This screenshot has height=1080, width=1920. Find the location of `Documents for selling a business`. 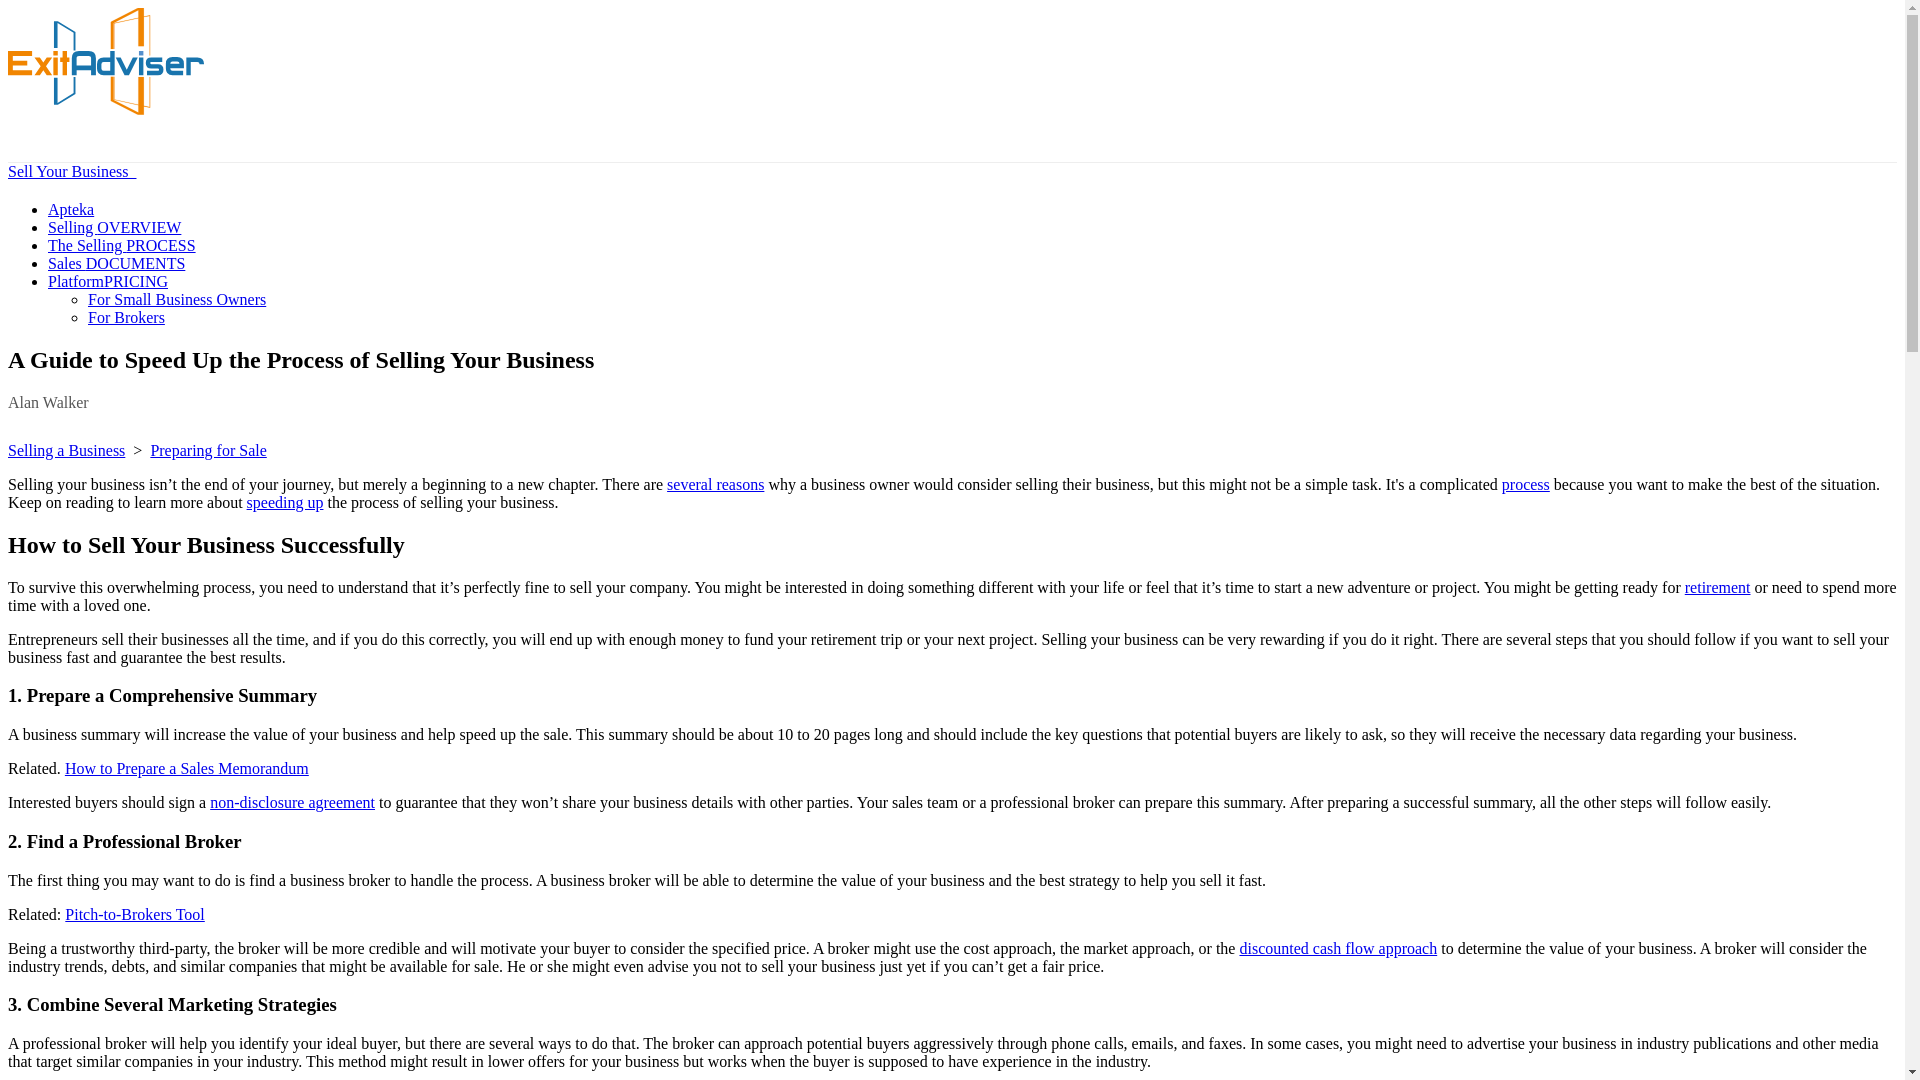

Documents for selling a business is located at coordinates (116, 263).